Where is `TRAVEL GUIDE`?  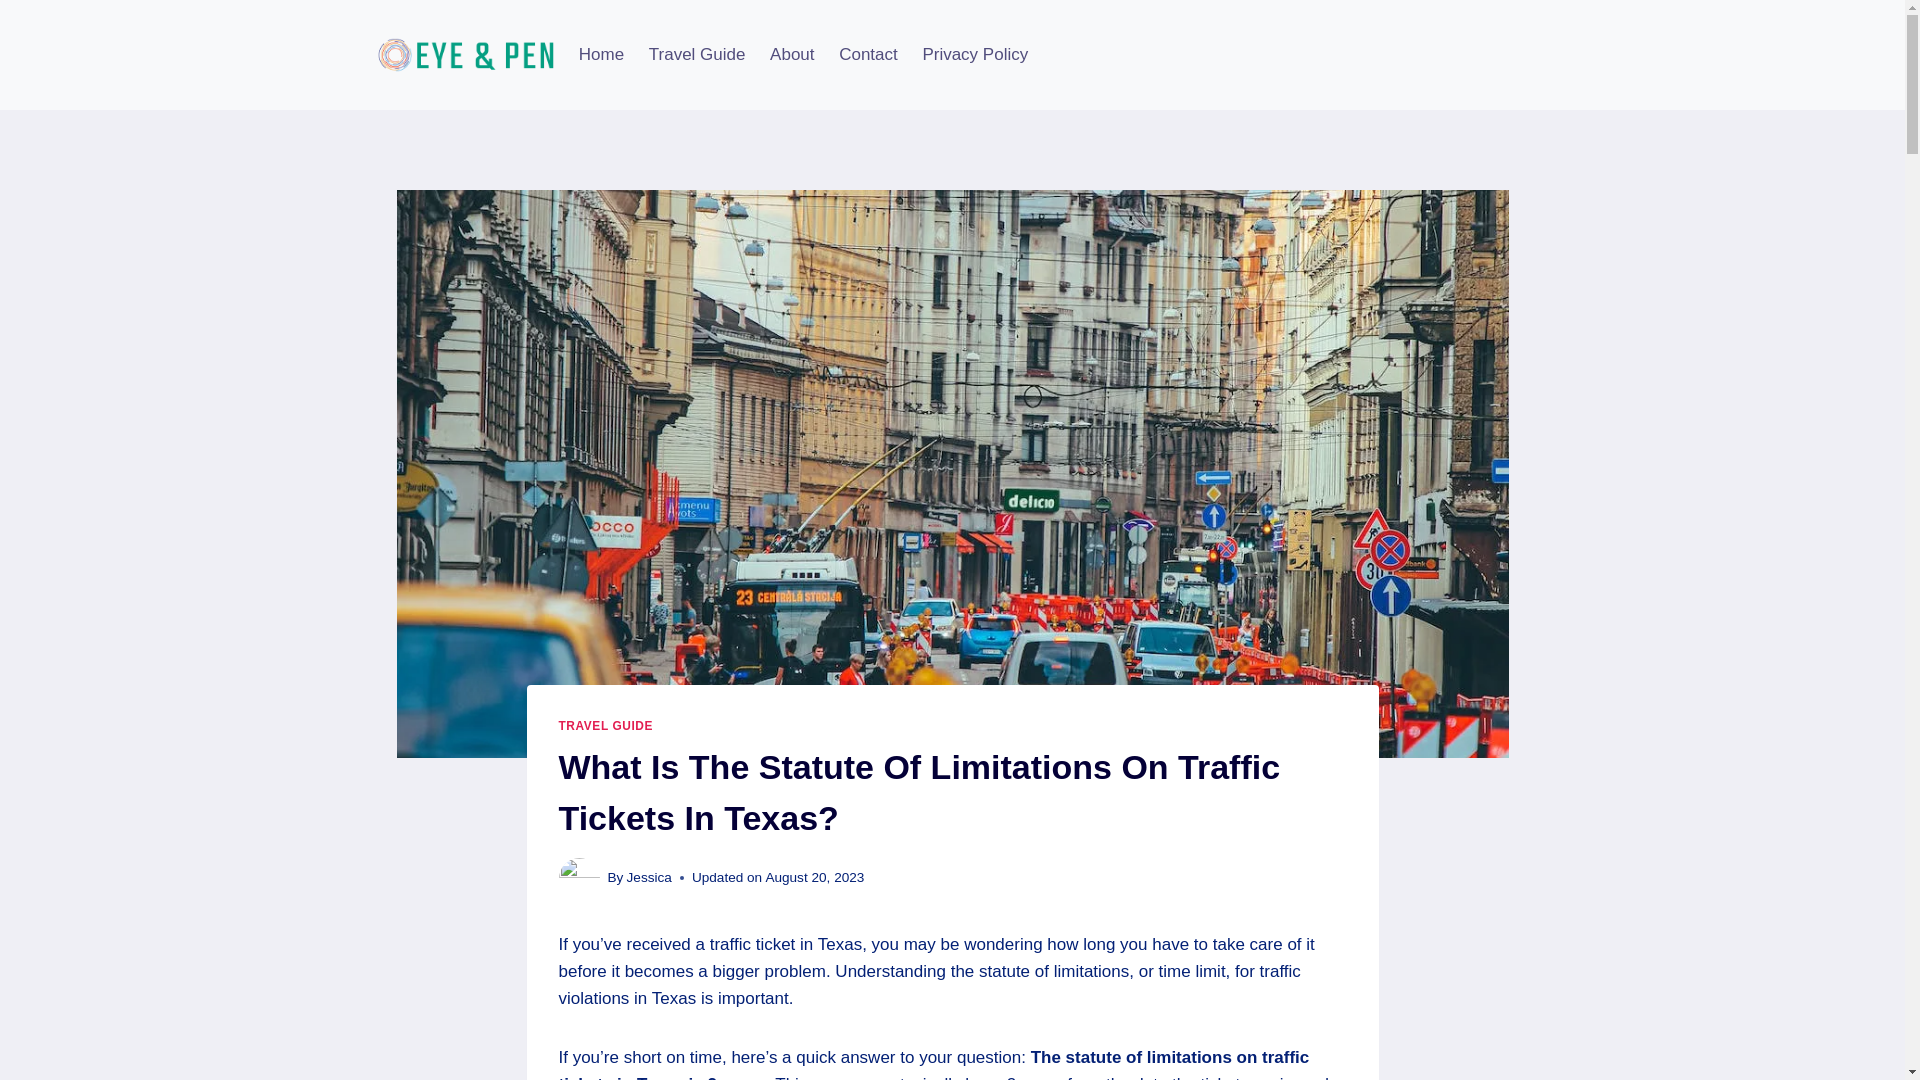
TRAVEL GUIDE is located at coordinates (605, 726).